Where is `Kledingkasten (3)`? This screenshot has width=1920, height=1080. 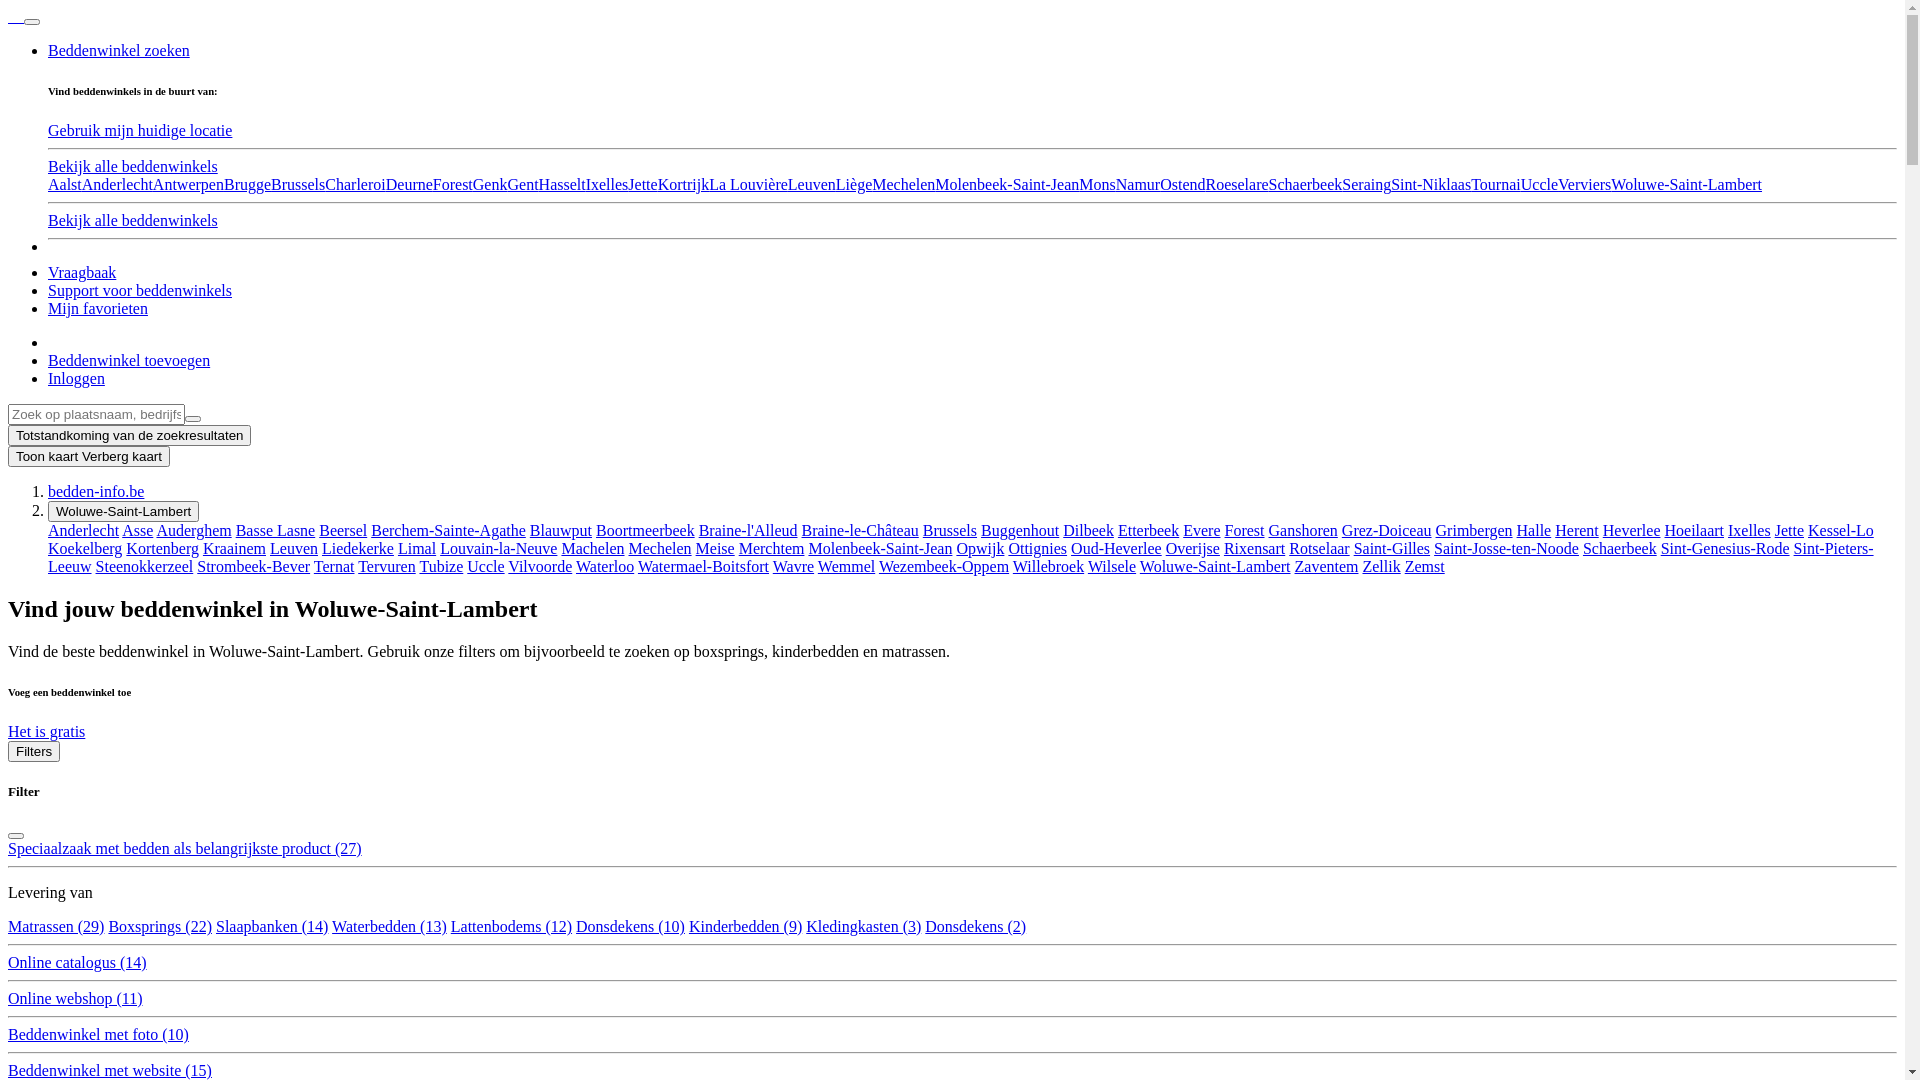 Kledingkasten (3) is located at coordinates (864, 926).